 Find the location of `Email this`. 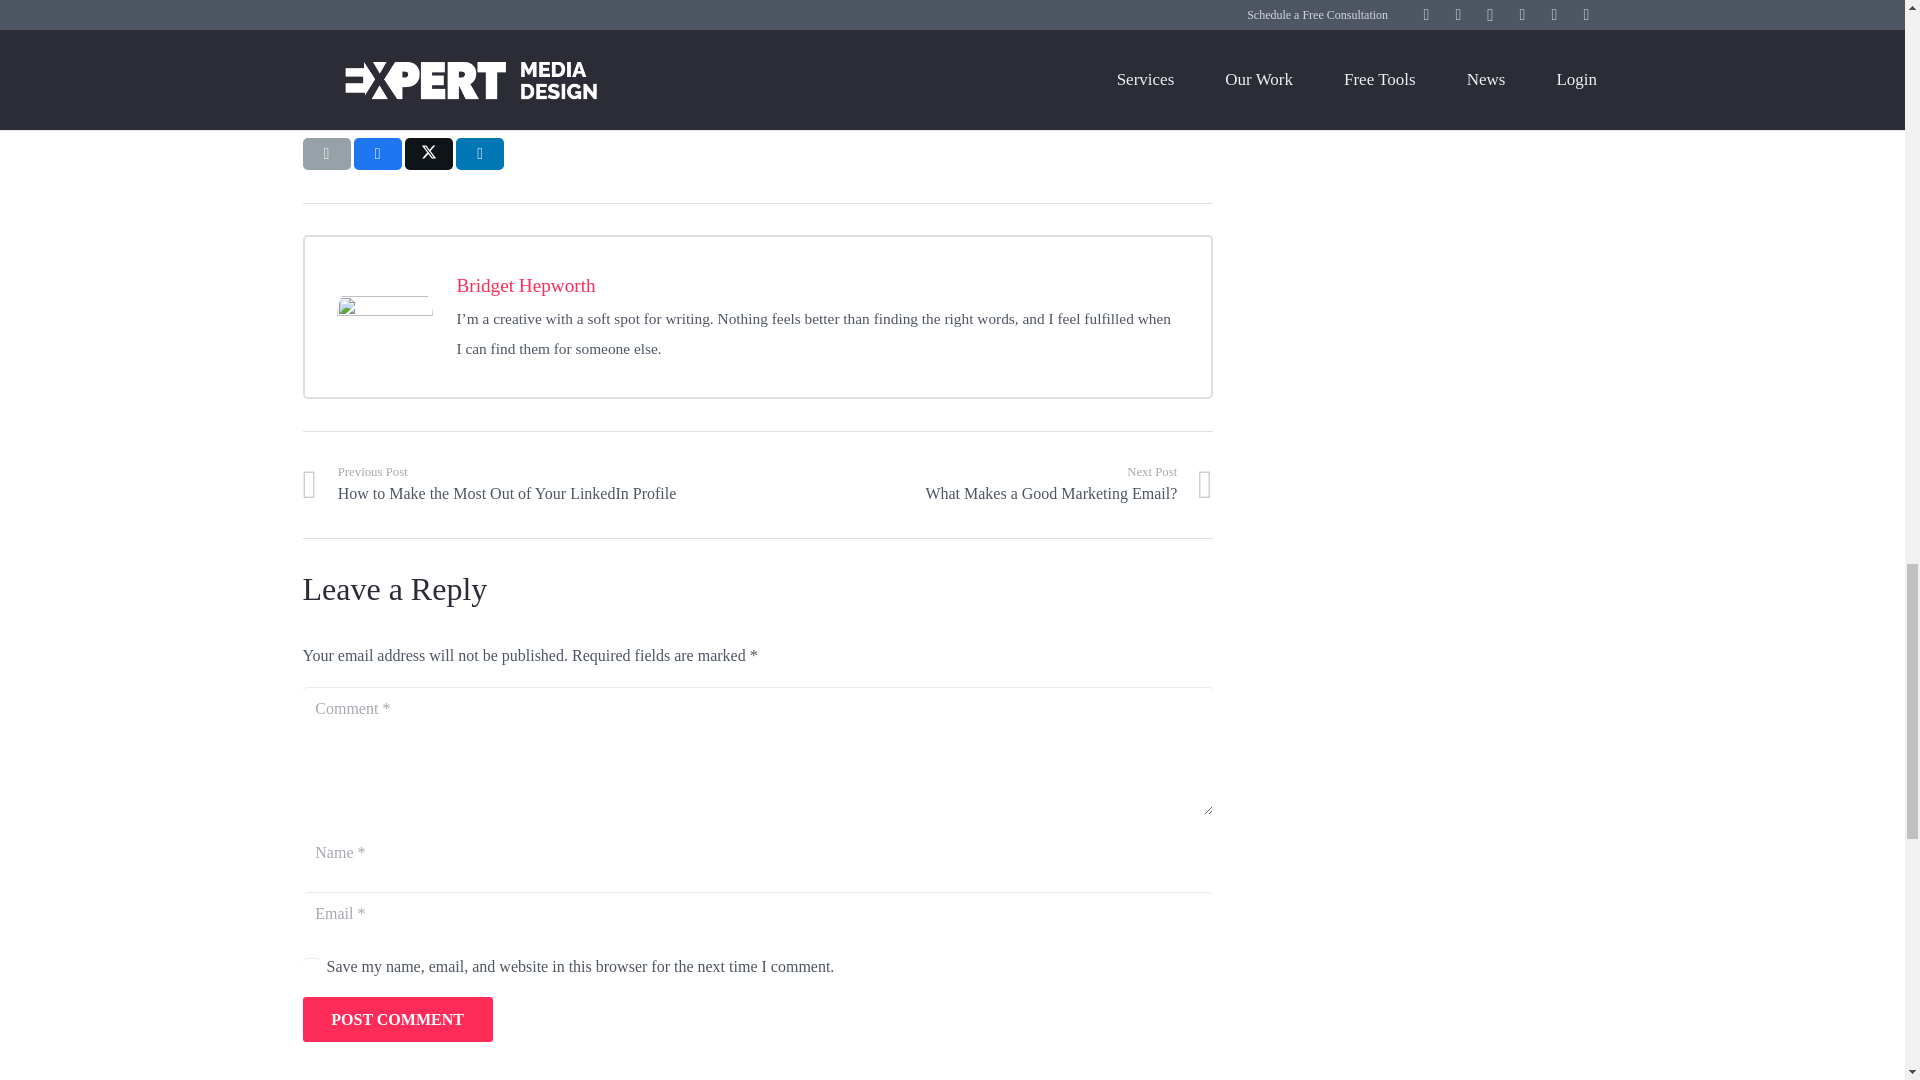

Email this is located at coordinates (377, 154).